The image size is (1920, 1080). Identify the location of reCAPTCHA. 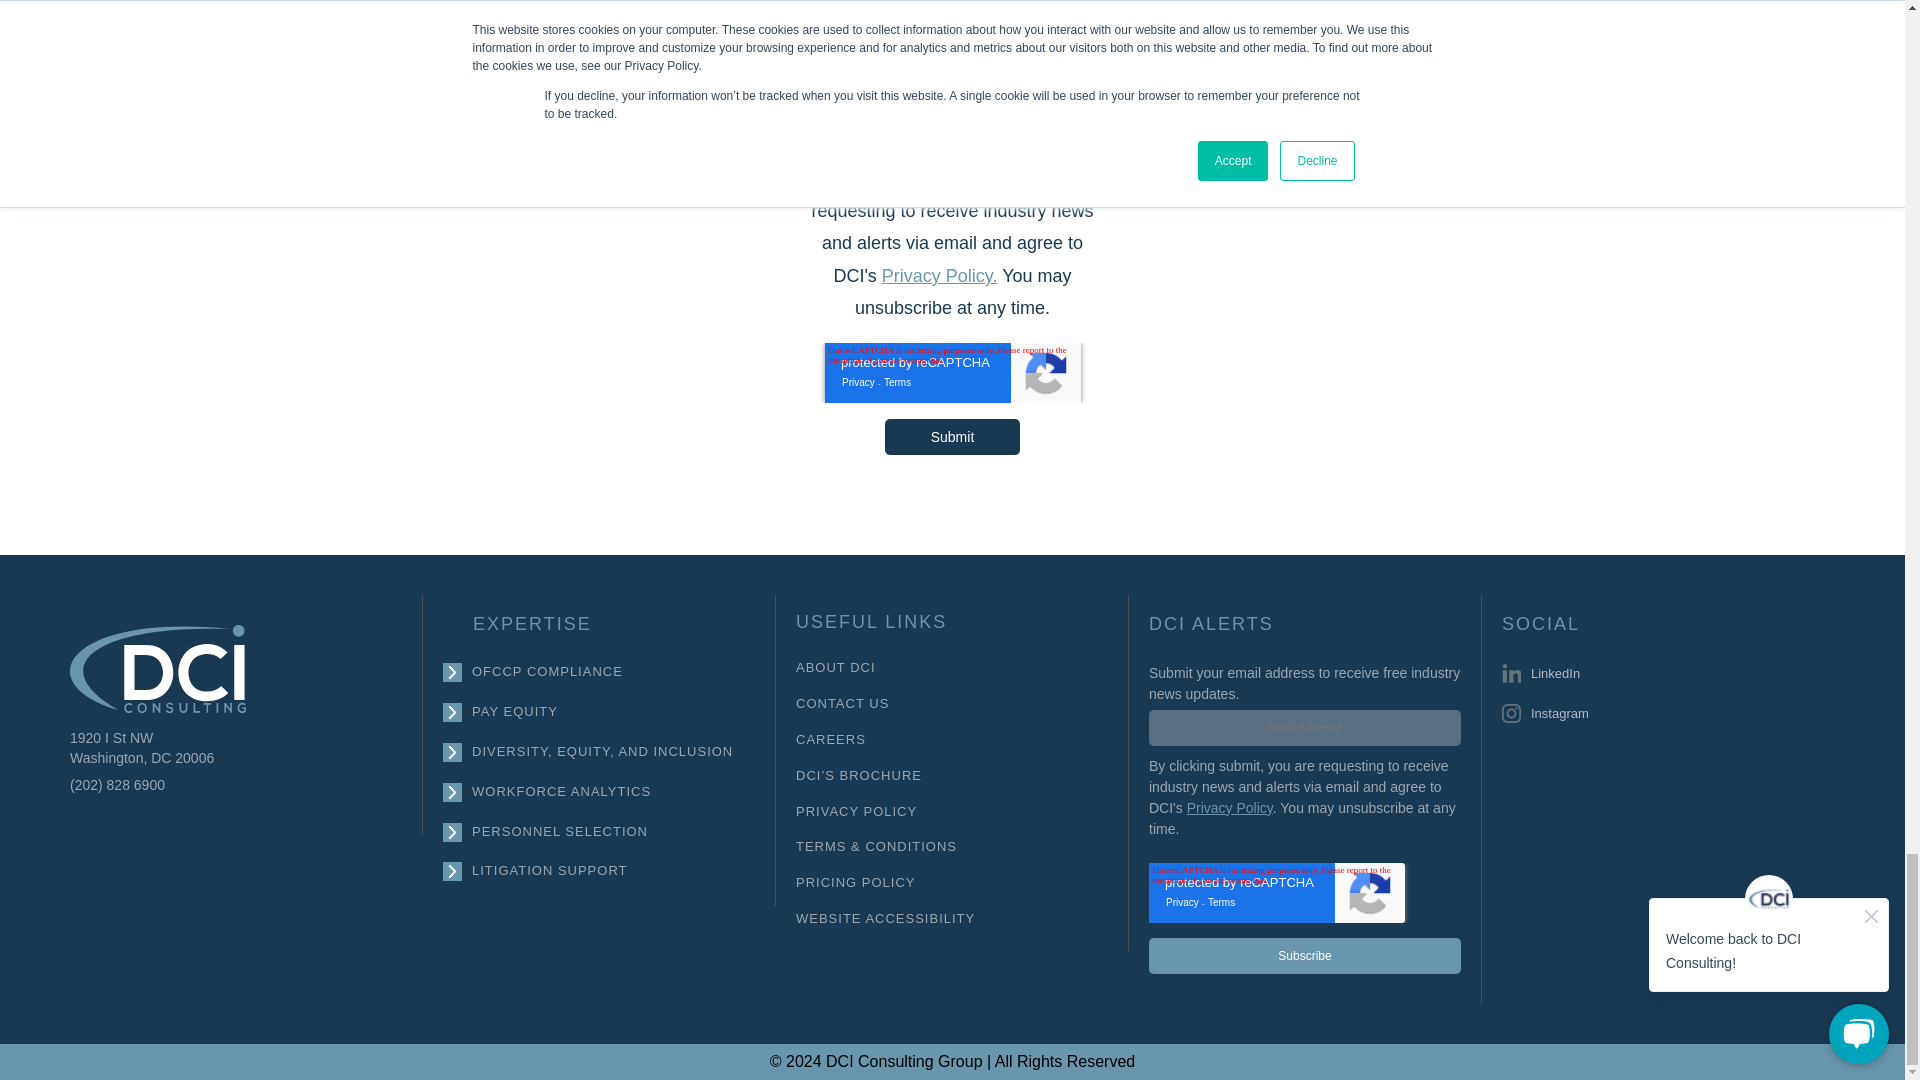
(951, 372).